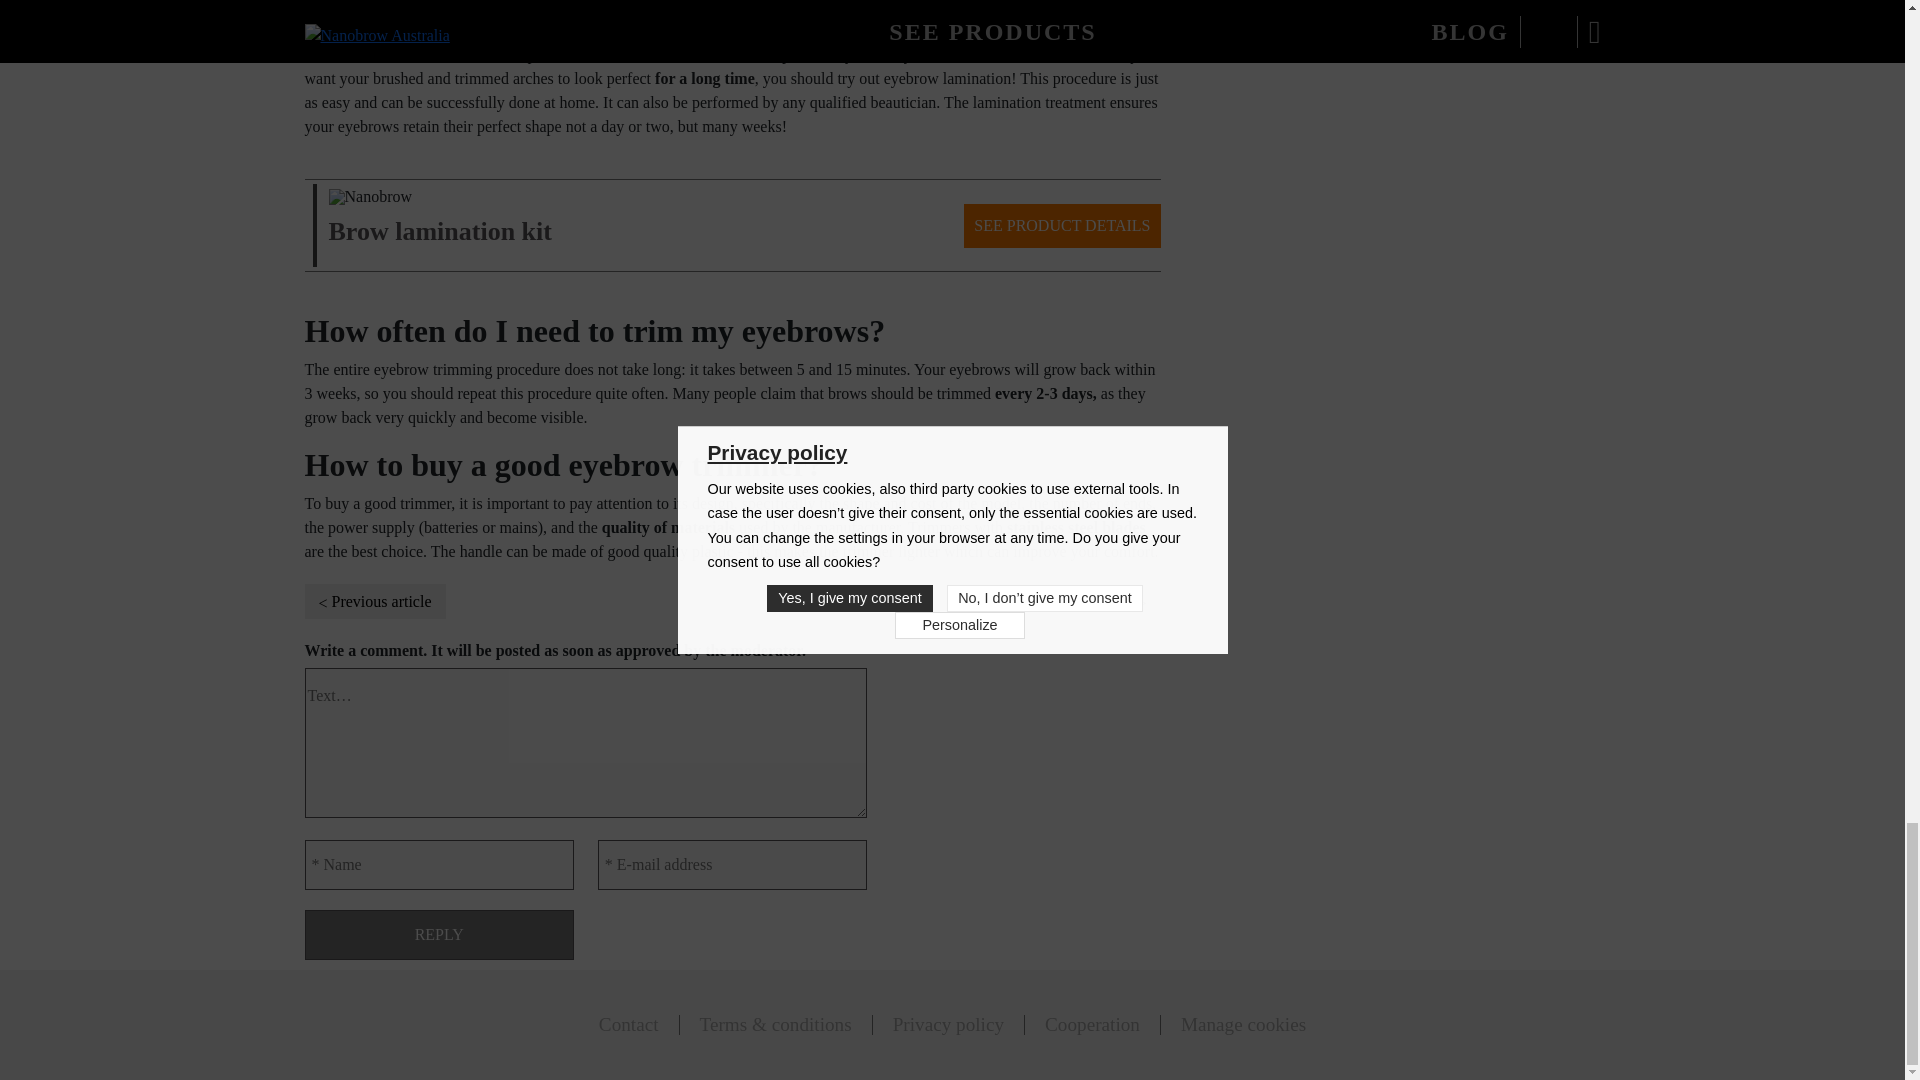 The image size is (1920, 1080). Describe the element at coordinates (1102, 601) in the screenshot. I see `Next article` at that location.